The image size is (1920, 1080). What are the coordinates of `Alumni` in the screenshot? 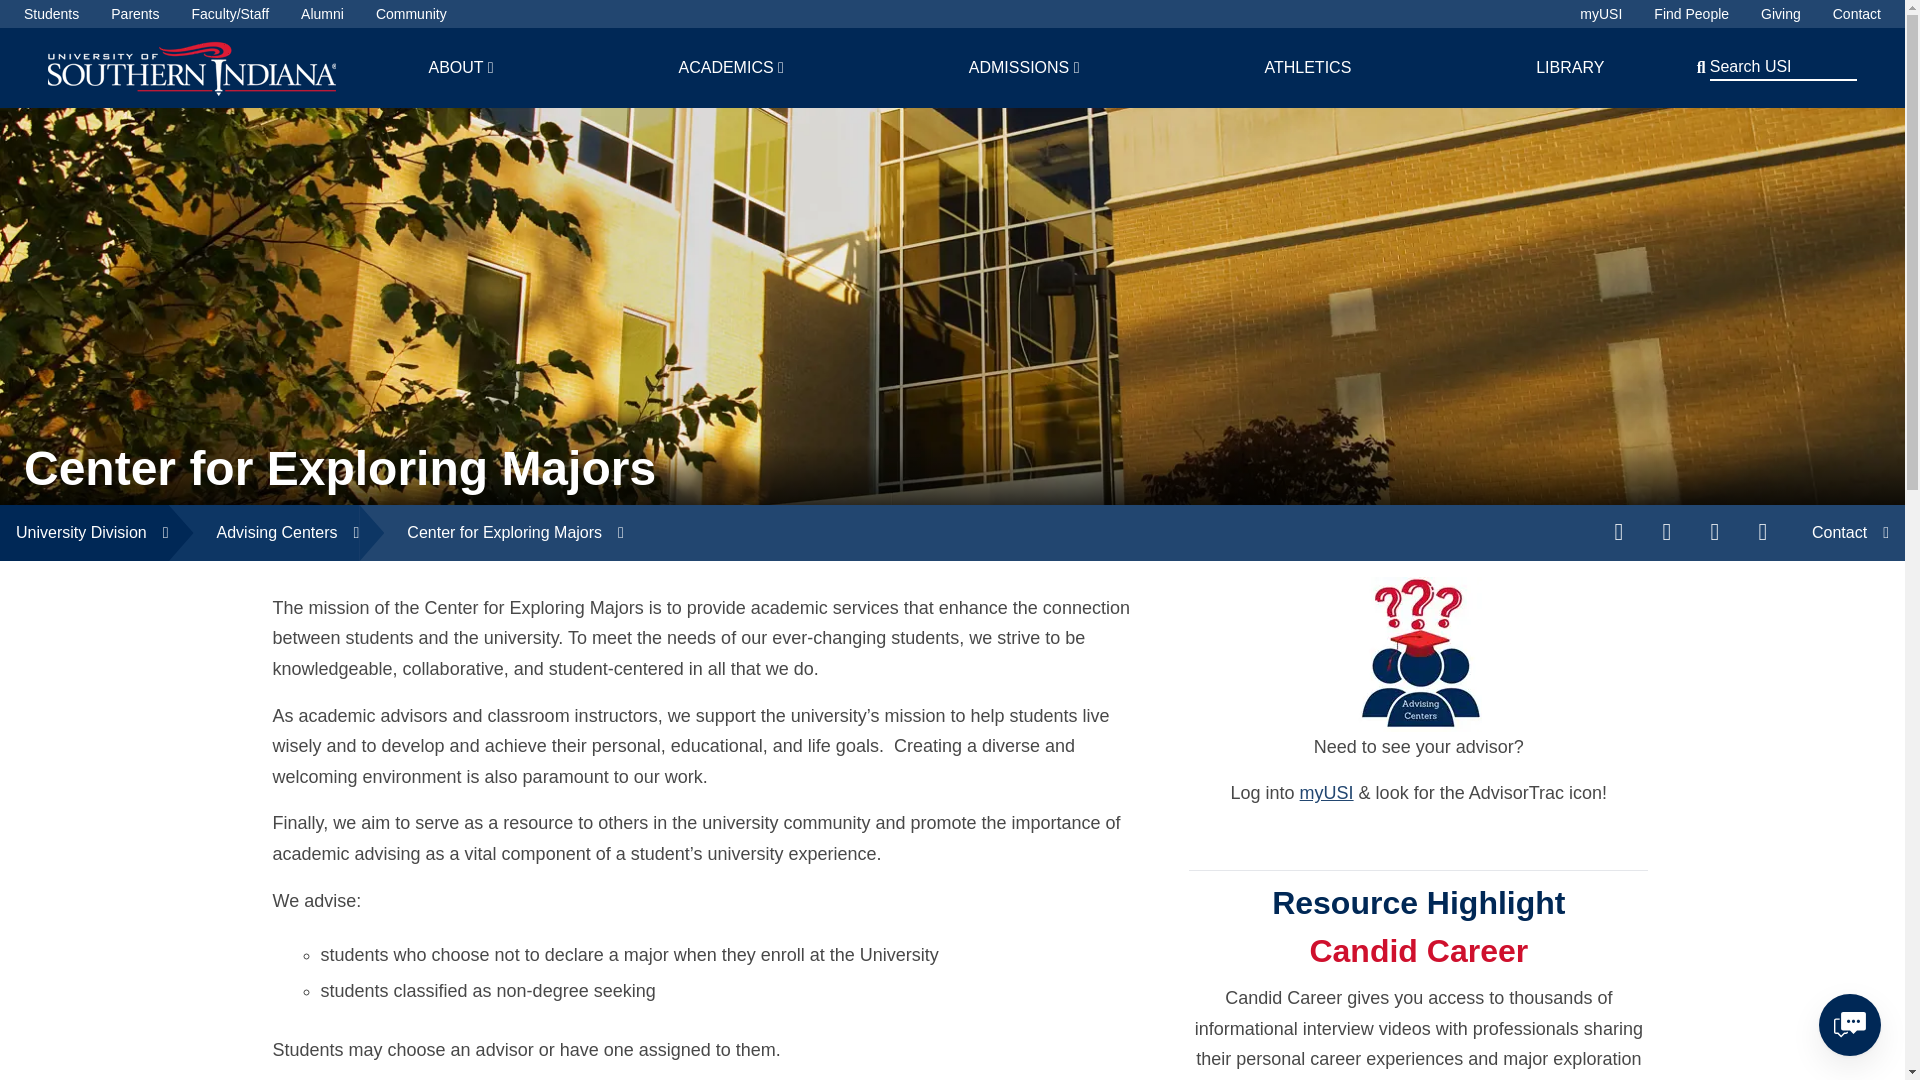 It's located at (322, 14).